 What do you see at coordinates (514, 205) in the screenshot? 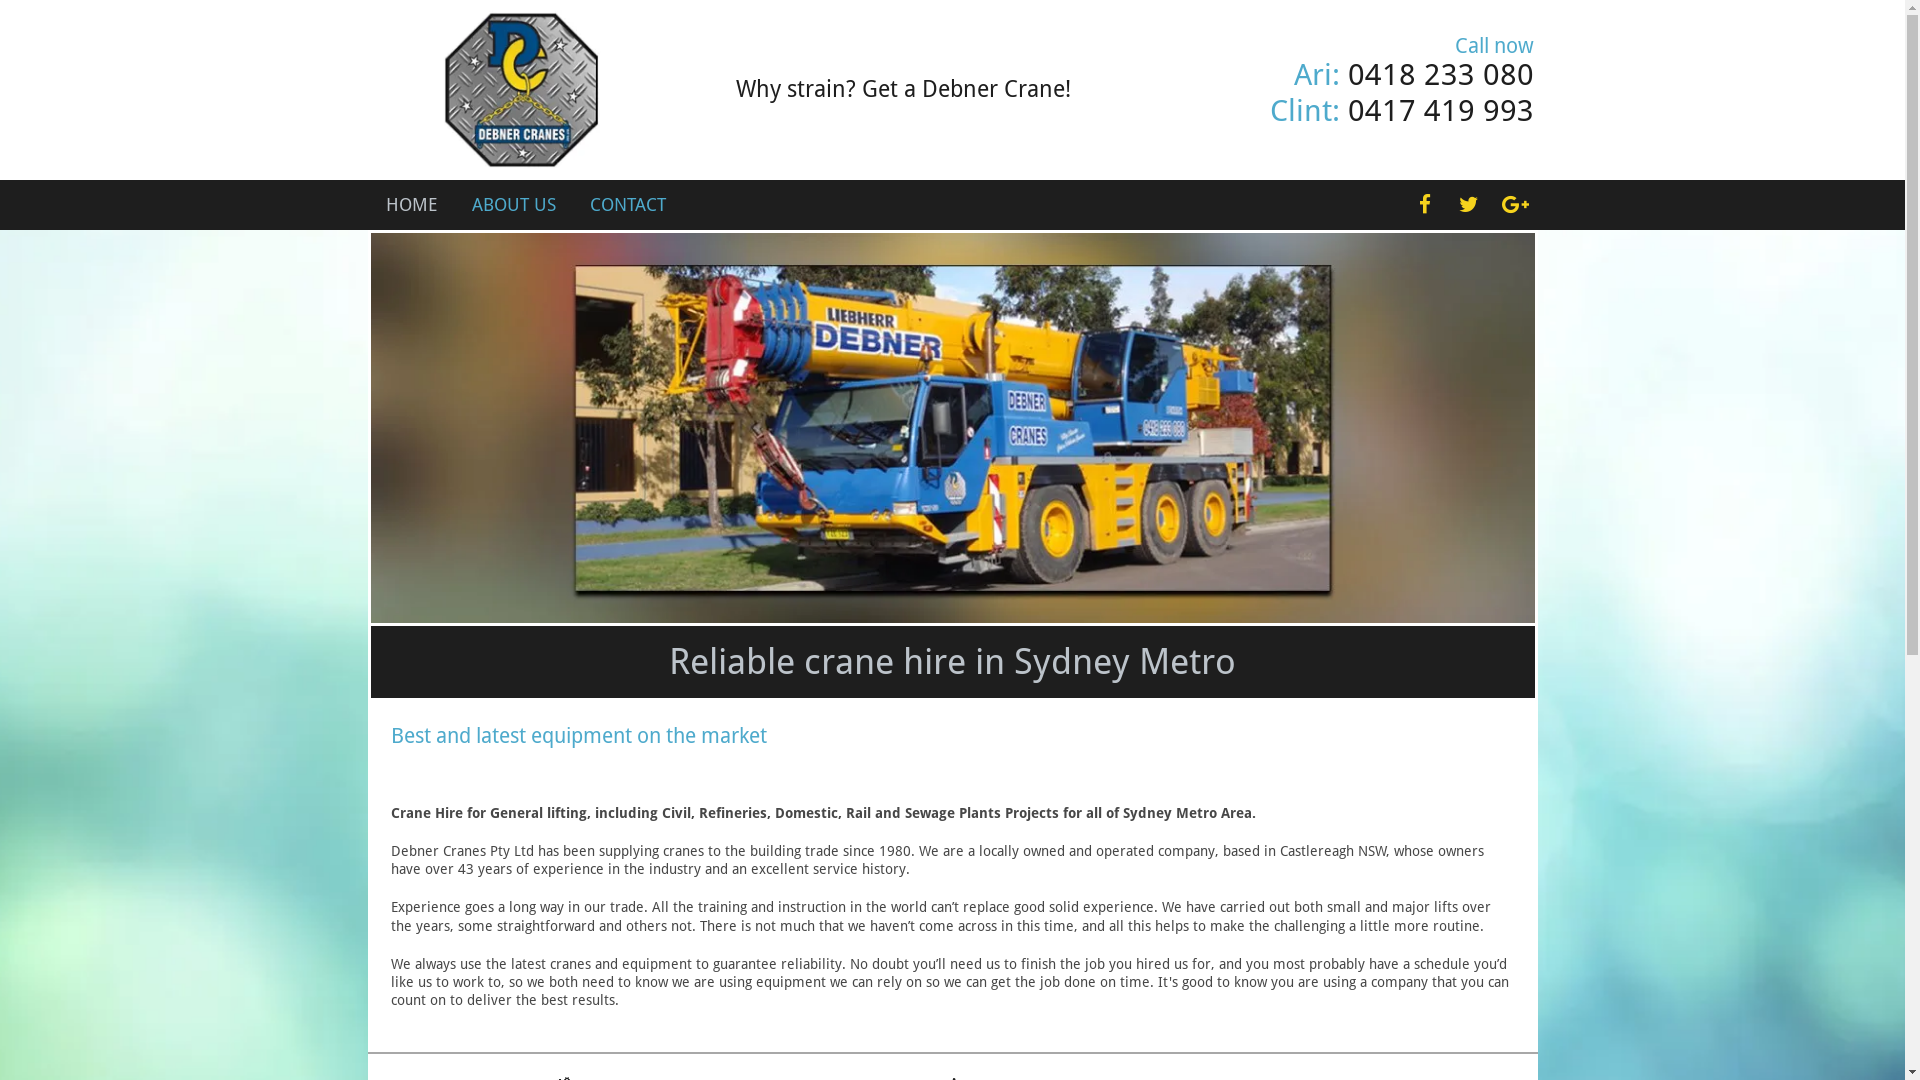
I see `ABOUT US` at bounding box center [514, 205].